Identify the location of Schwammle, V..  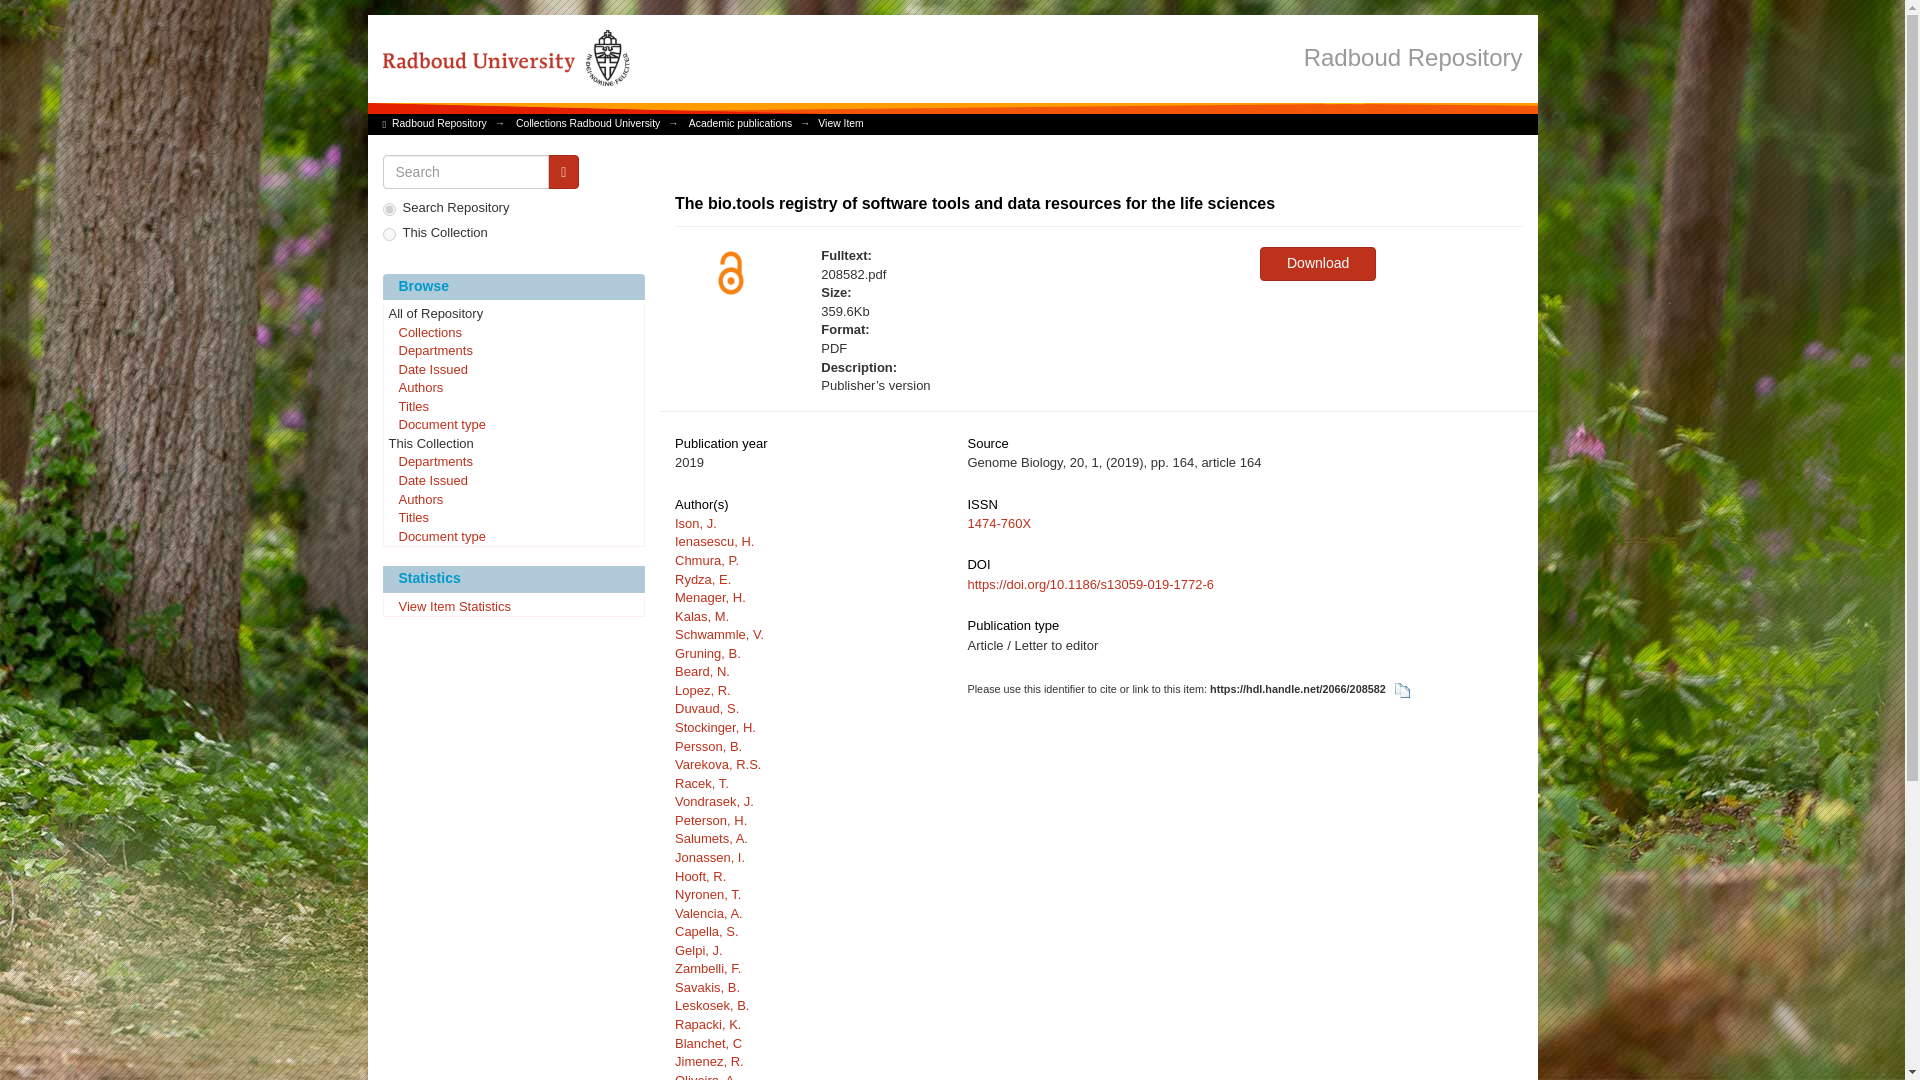
(720, 634).